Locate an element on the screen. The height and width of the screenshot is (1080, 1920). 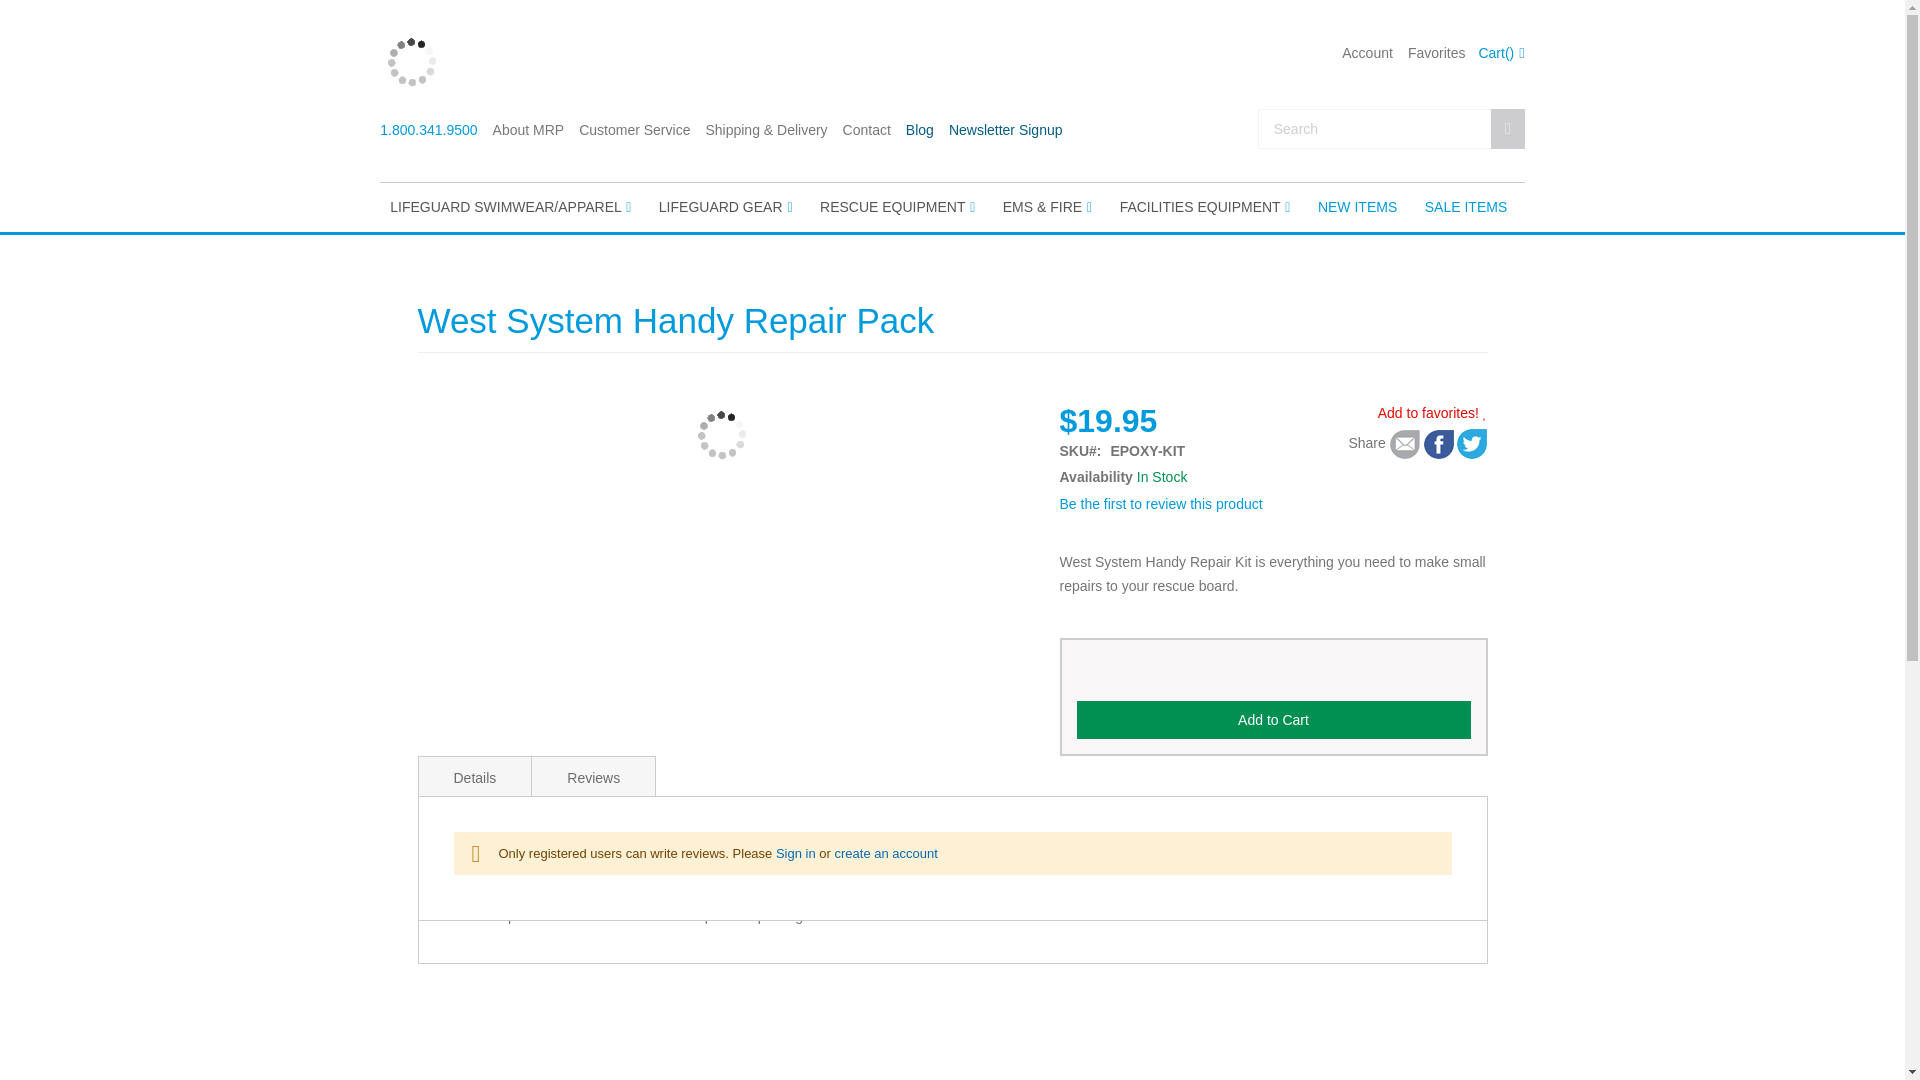
Favorites is located at coordinates (1436, 53).